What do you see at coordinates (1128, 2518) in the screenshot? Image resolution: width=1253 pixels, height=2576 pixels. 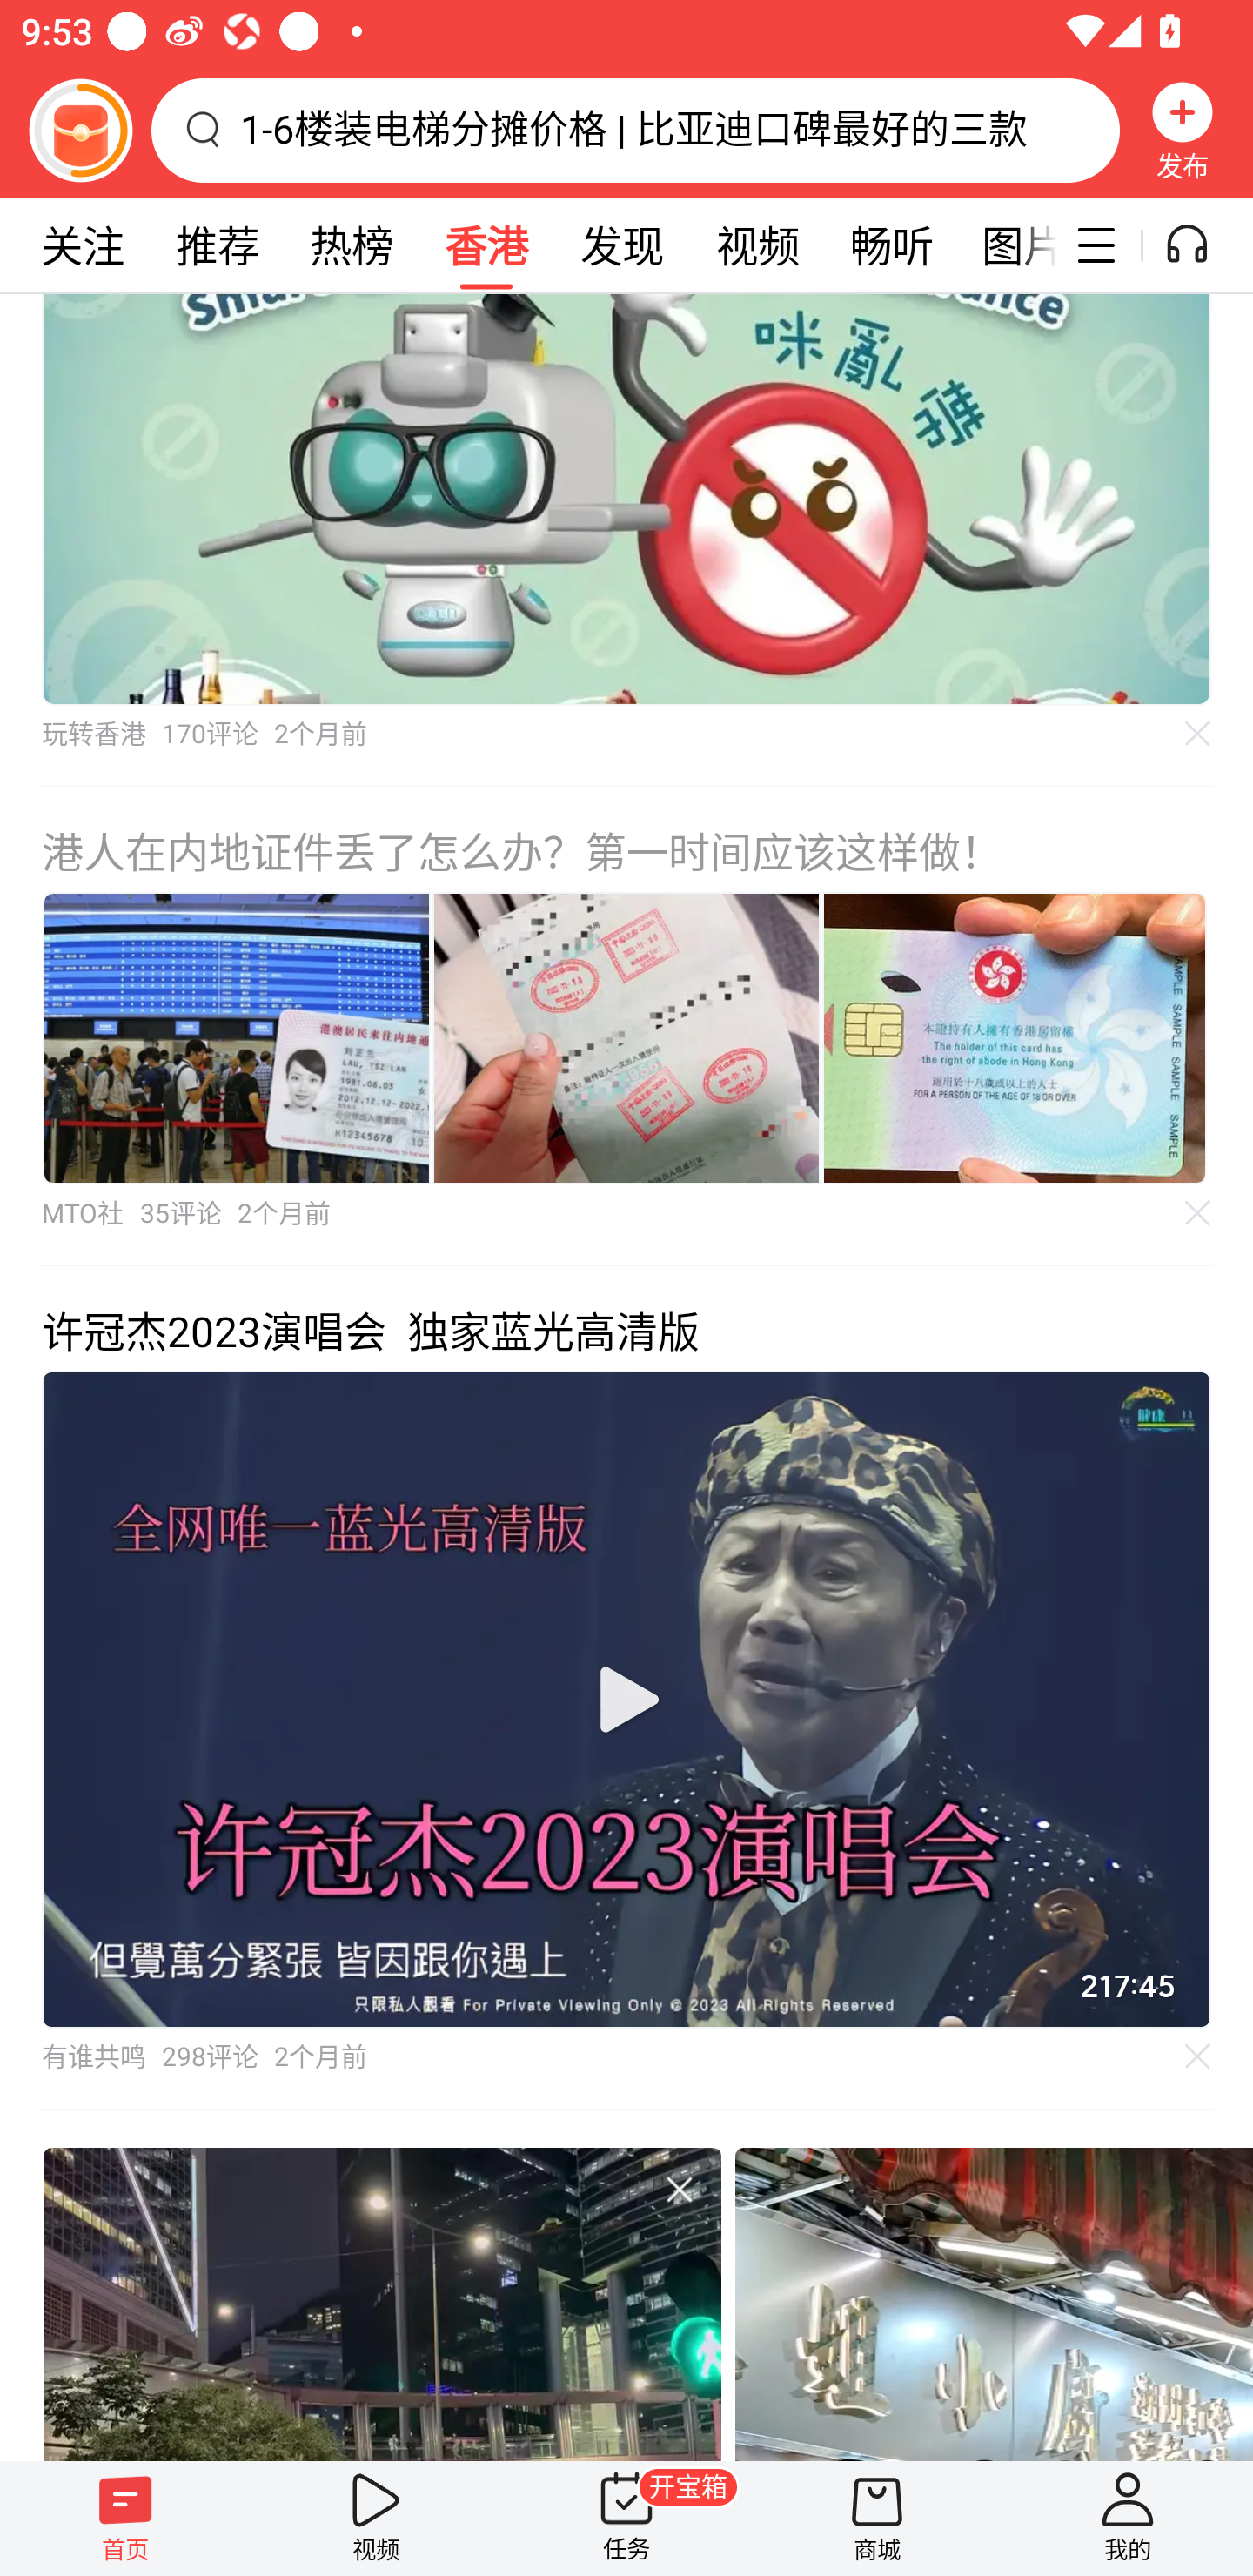 I see `我的` at bounding box center [1128, 2518].